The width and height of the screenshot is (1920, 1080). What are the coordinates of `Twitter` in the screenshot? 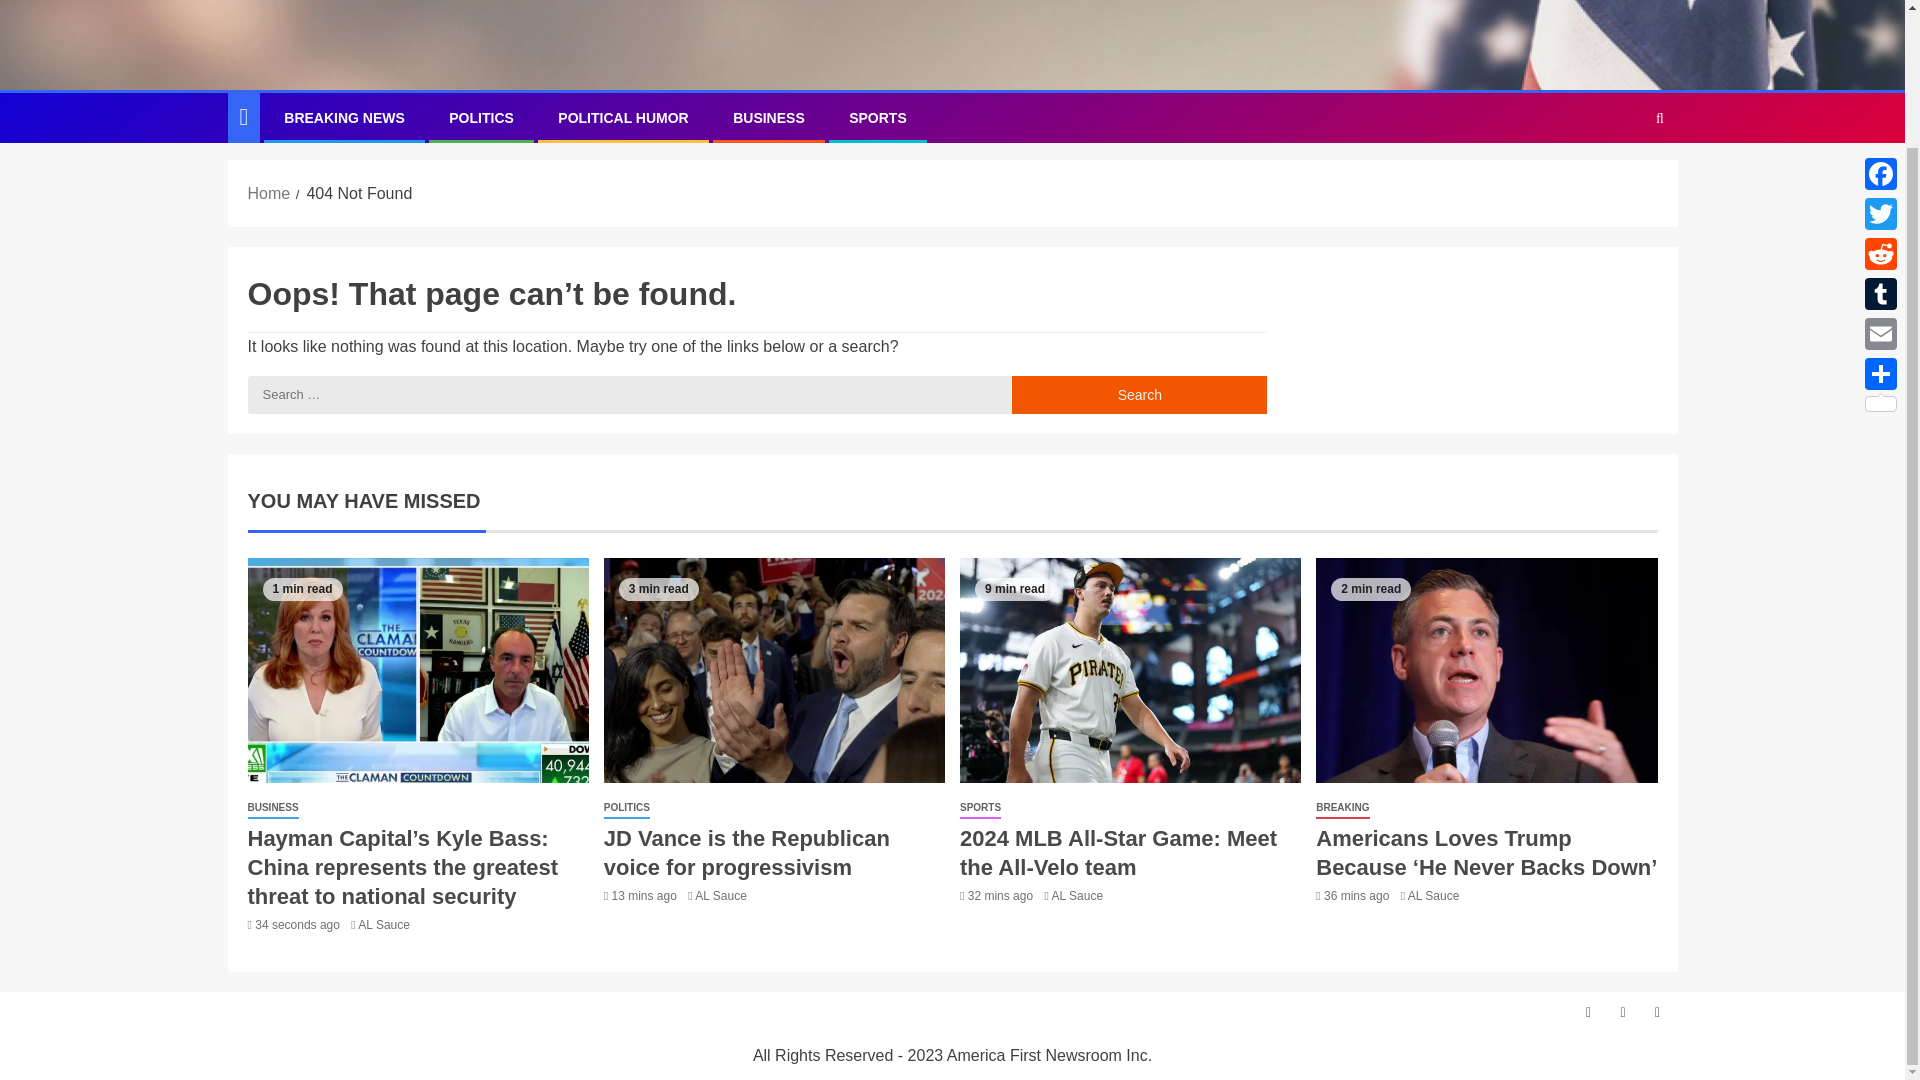 It's located at (1880, 57).